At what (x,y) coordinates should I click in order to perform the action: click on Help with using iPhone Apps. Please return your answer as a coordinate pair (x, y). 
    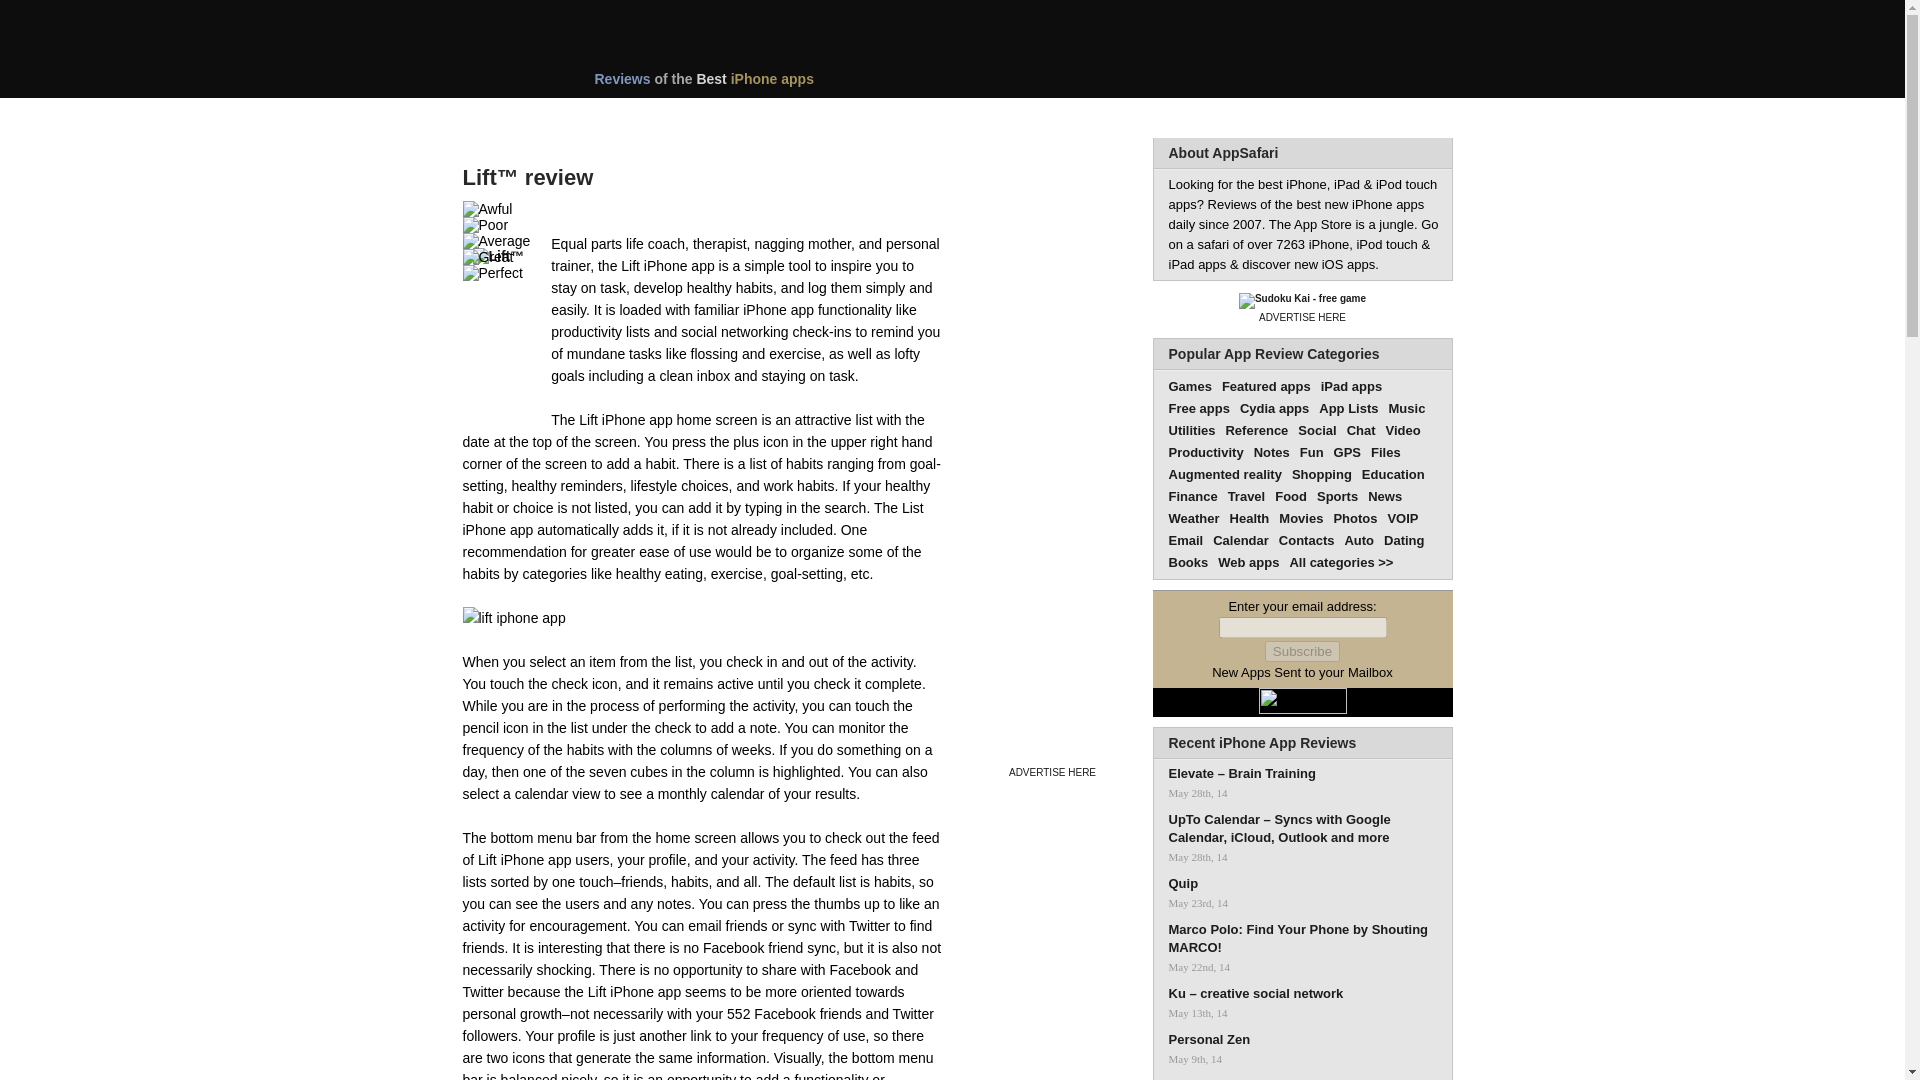
    Looking at the image, I should click on (1132, 118).